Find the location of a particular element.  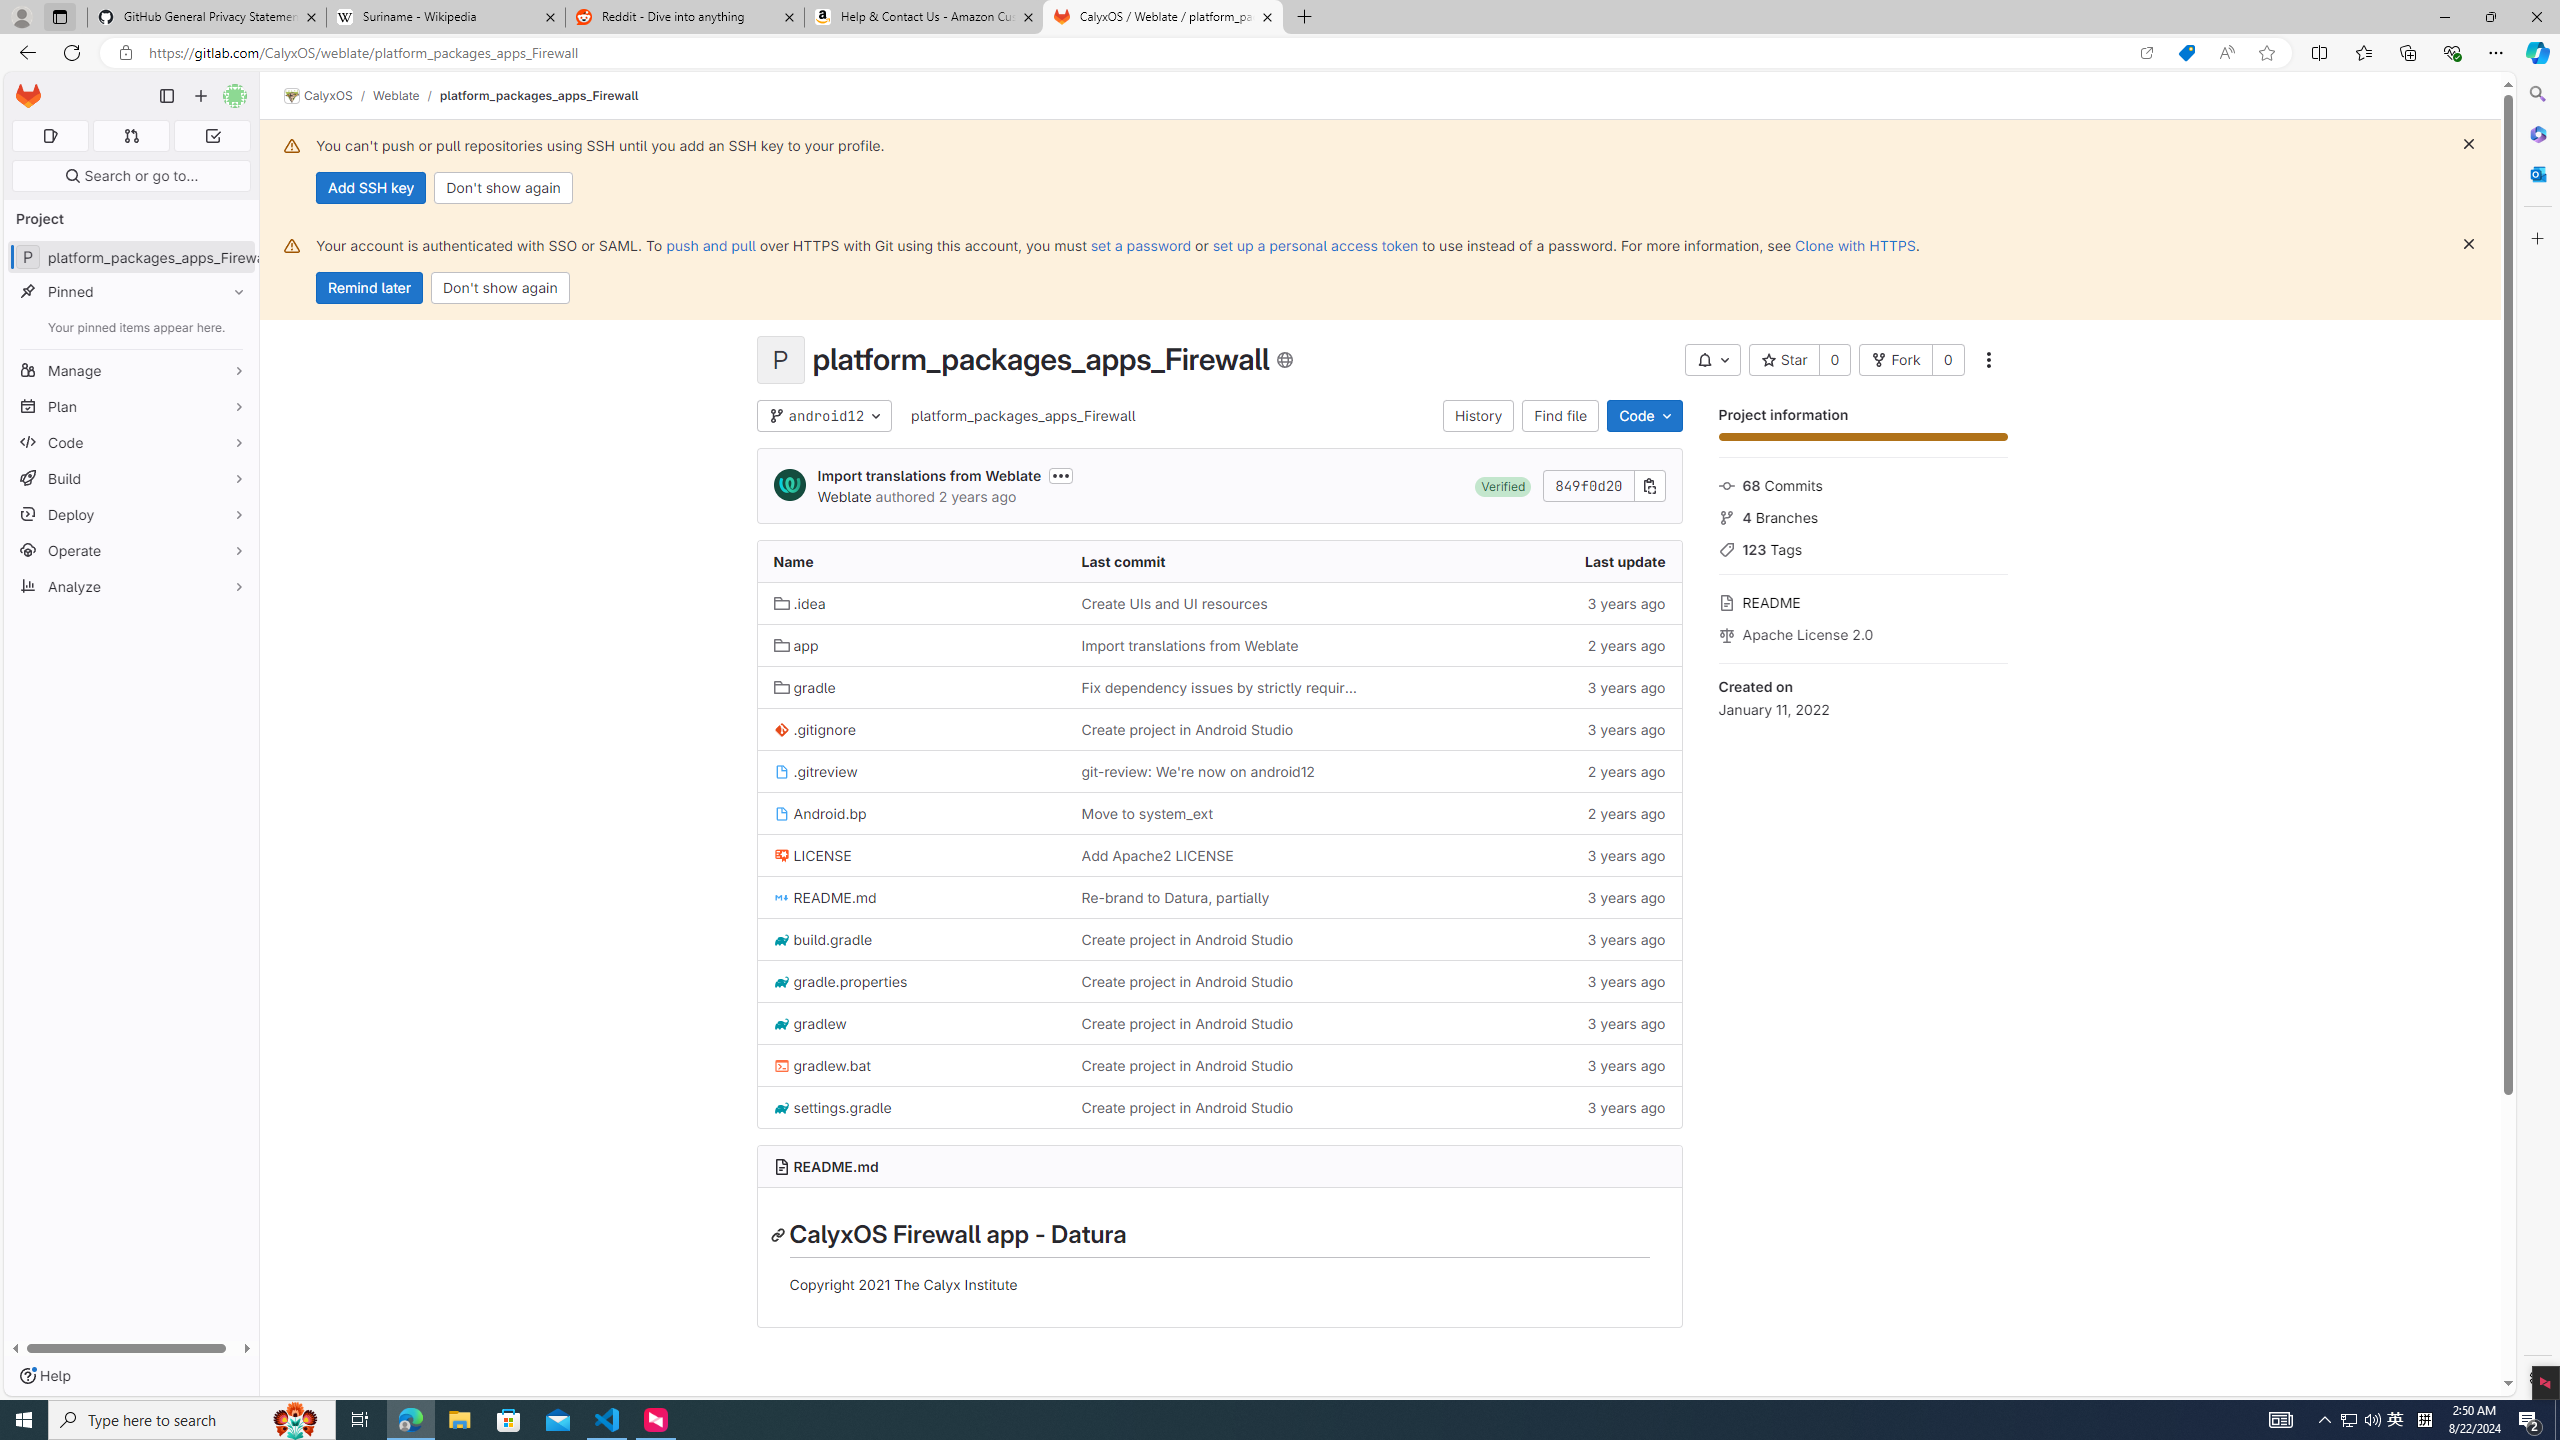

.gitreview is located at coordinates (910, 772).